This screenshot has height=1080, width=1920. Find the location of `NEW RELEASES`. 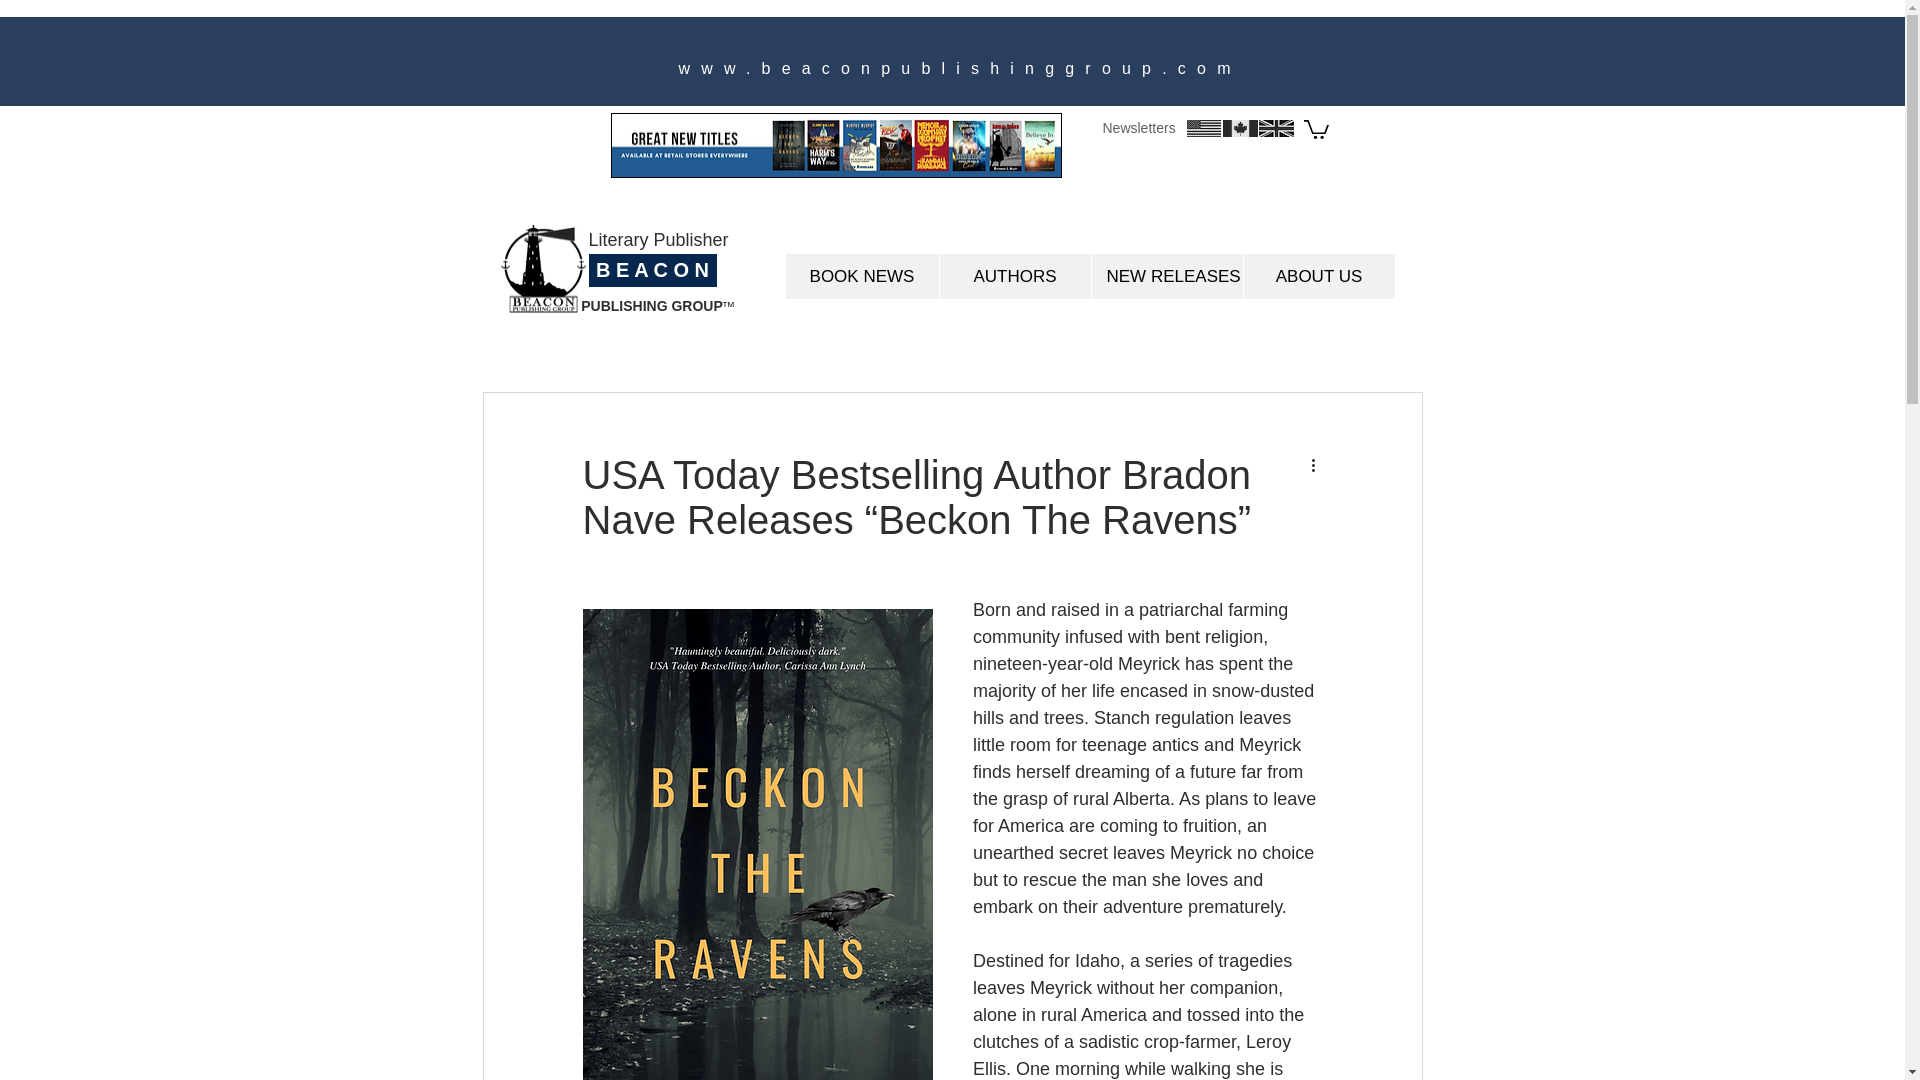

NEW RELEASES is located at coordinates (1166, 276).